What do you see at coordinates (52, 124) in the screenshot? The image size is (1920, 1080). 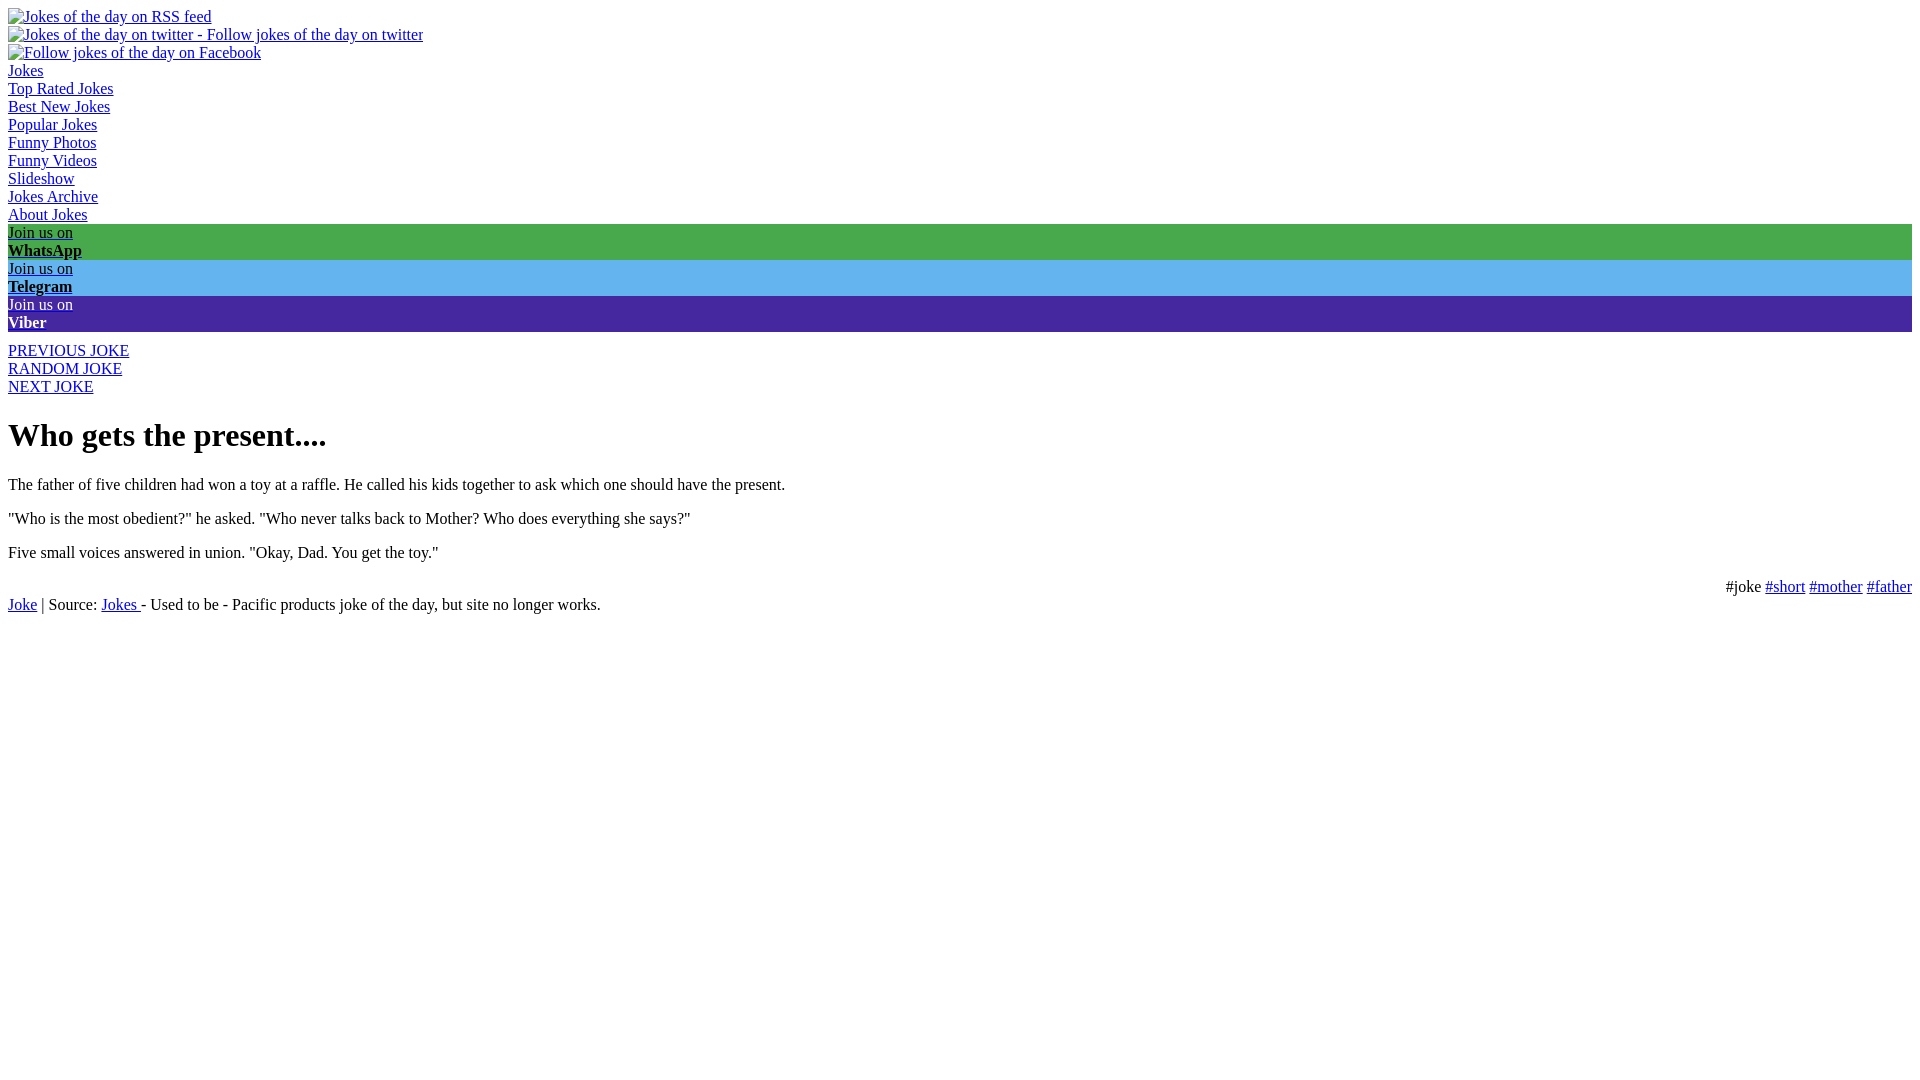 I see `Popular Jokes` at bounding box center [52, 124].